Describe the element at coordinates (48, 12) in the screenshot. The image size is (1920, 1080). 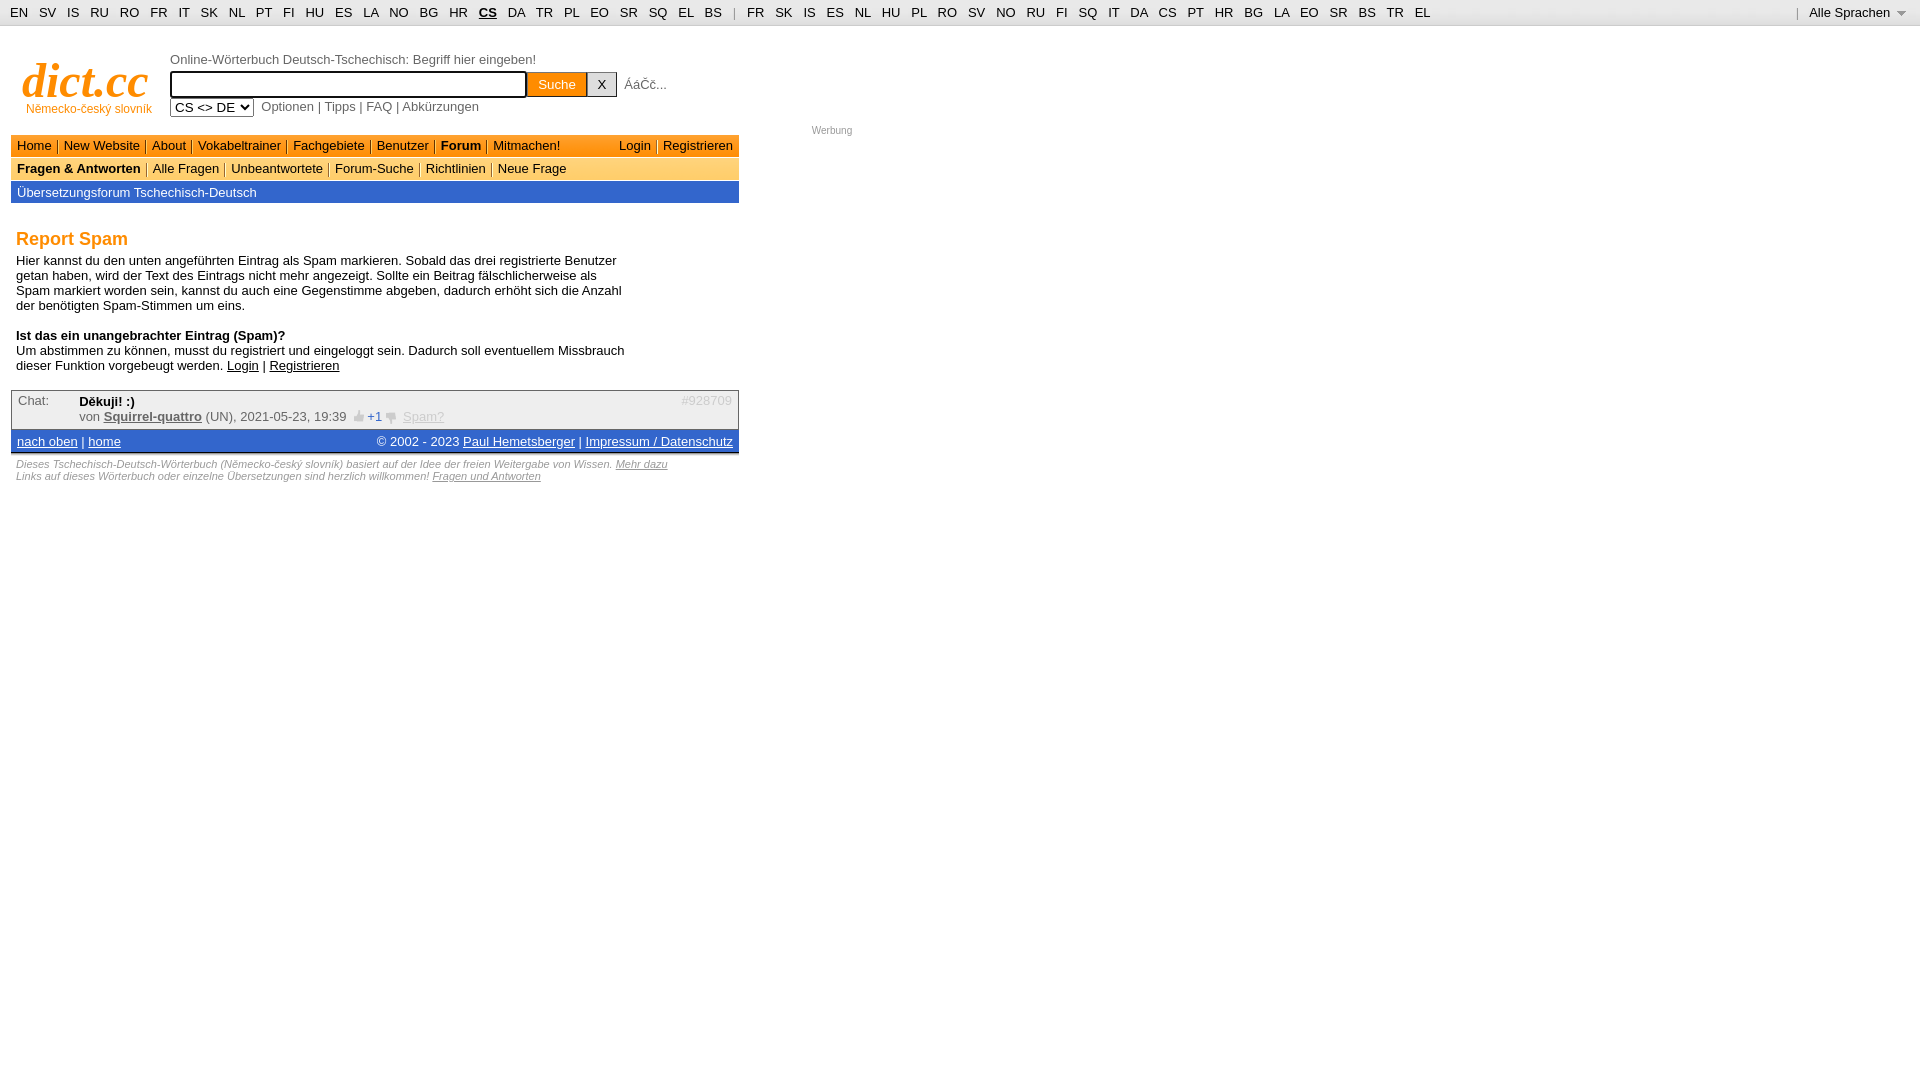
I see `SV` at that location.